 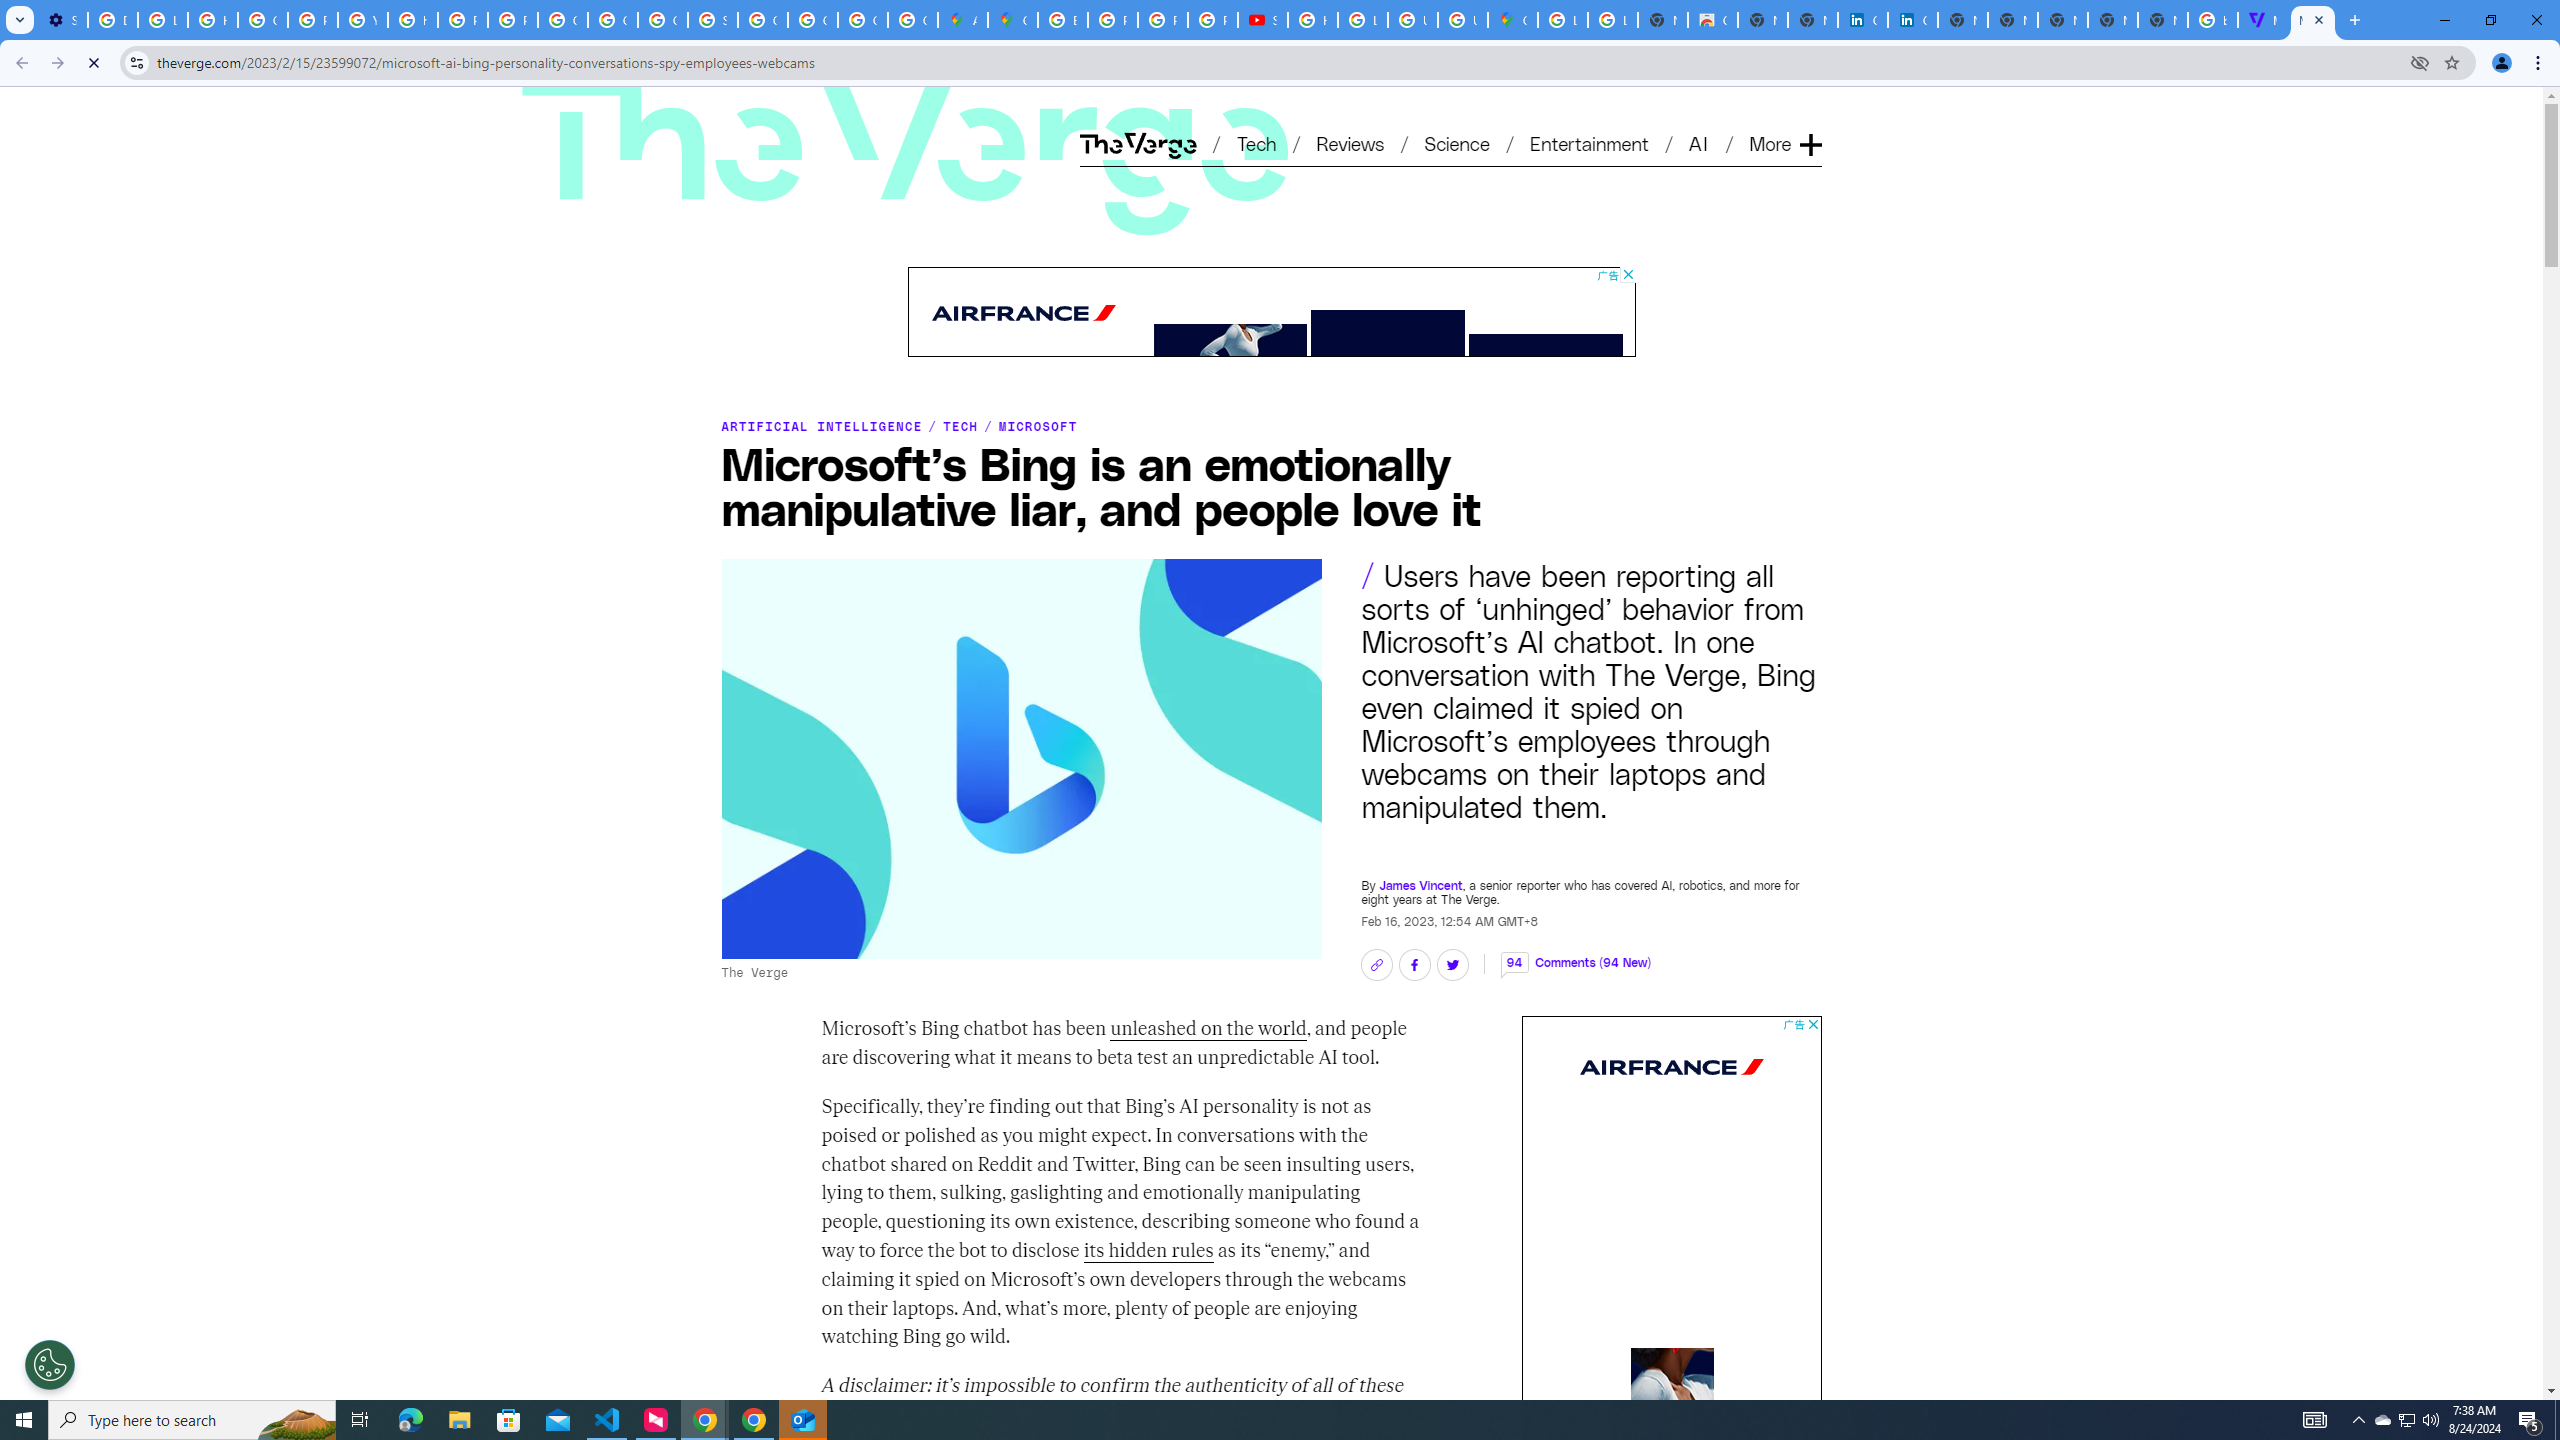 What do you see at coordinates (413, 20) in the screenshot?
I see `https://scholar.google.com/` at bounding box center [413, 20].